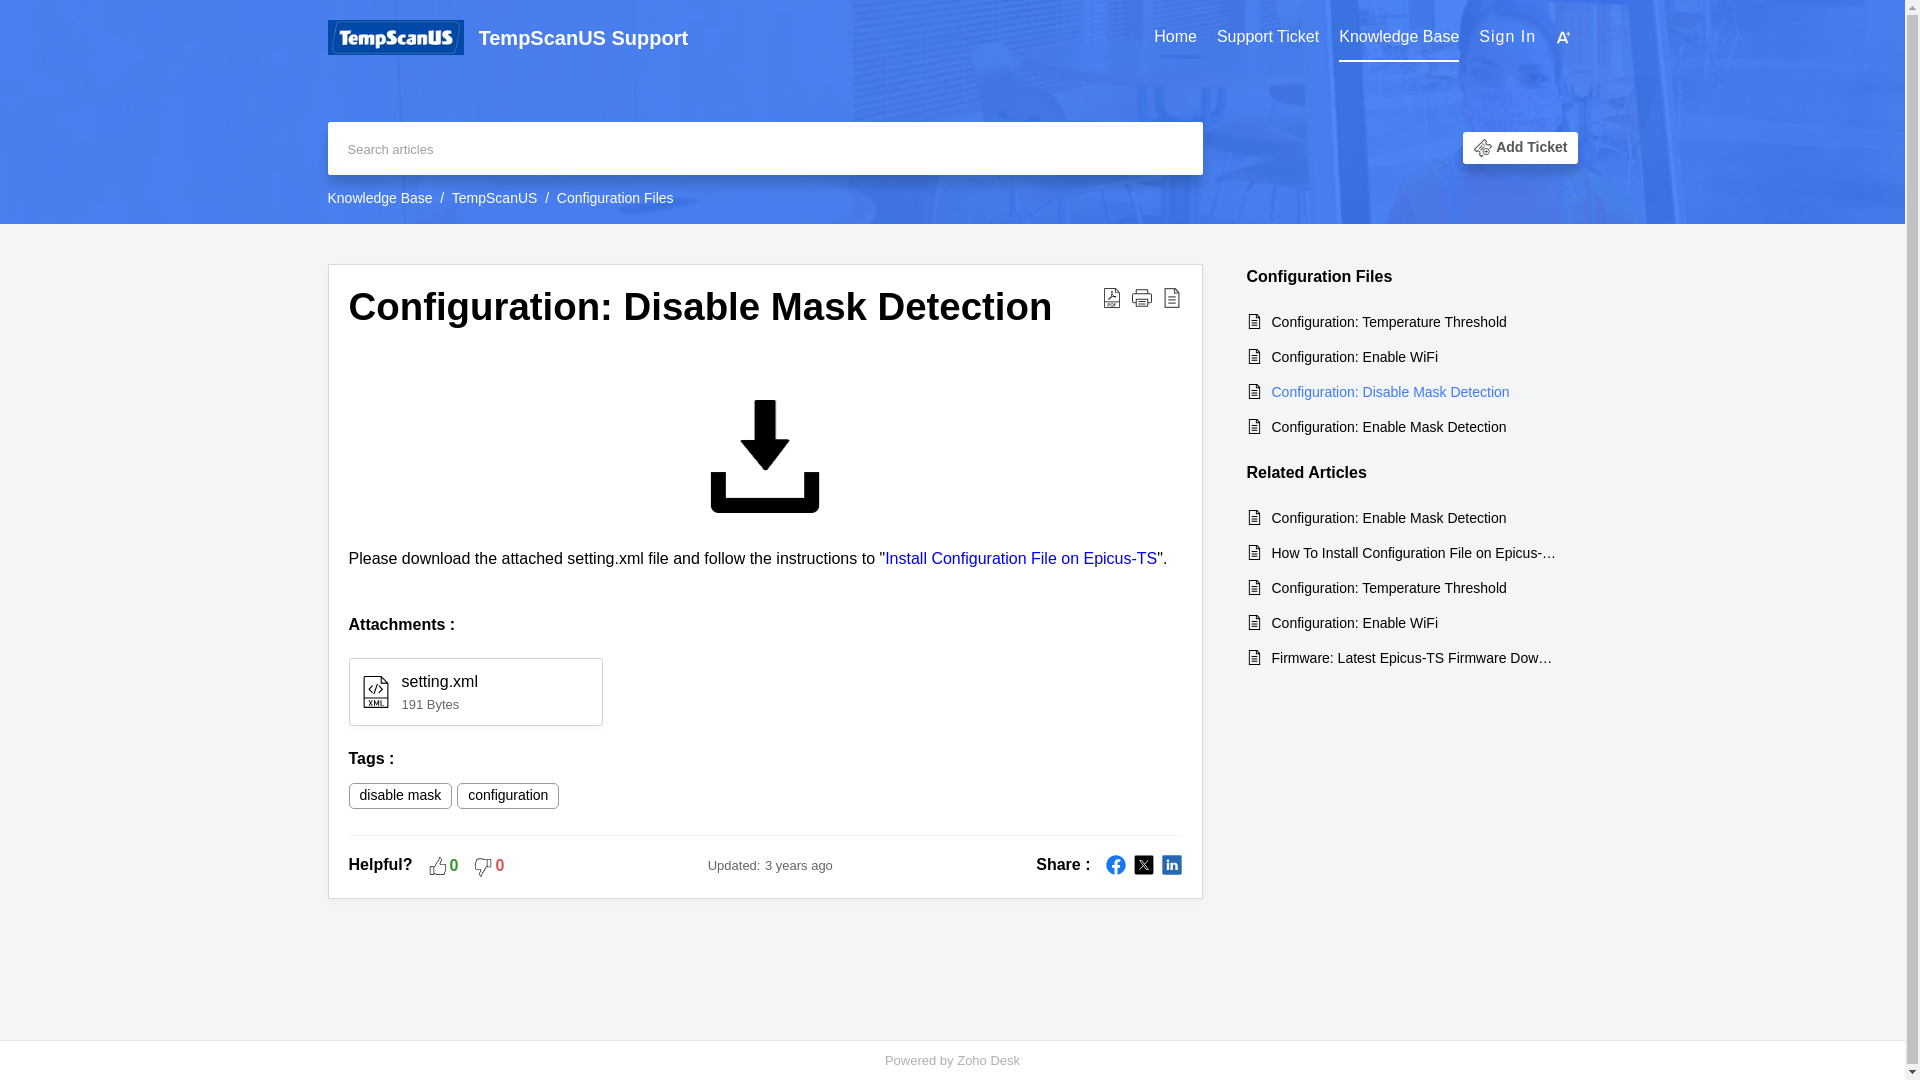 This screenshot has height=1080, width=1920. I want to click on Zoho Desk, so click(988, 1060).